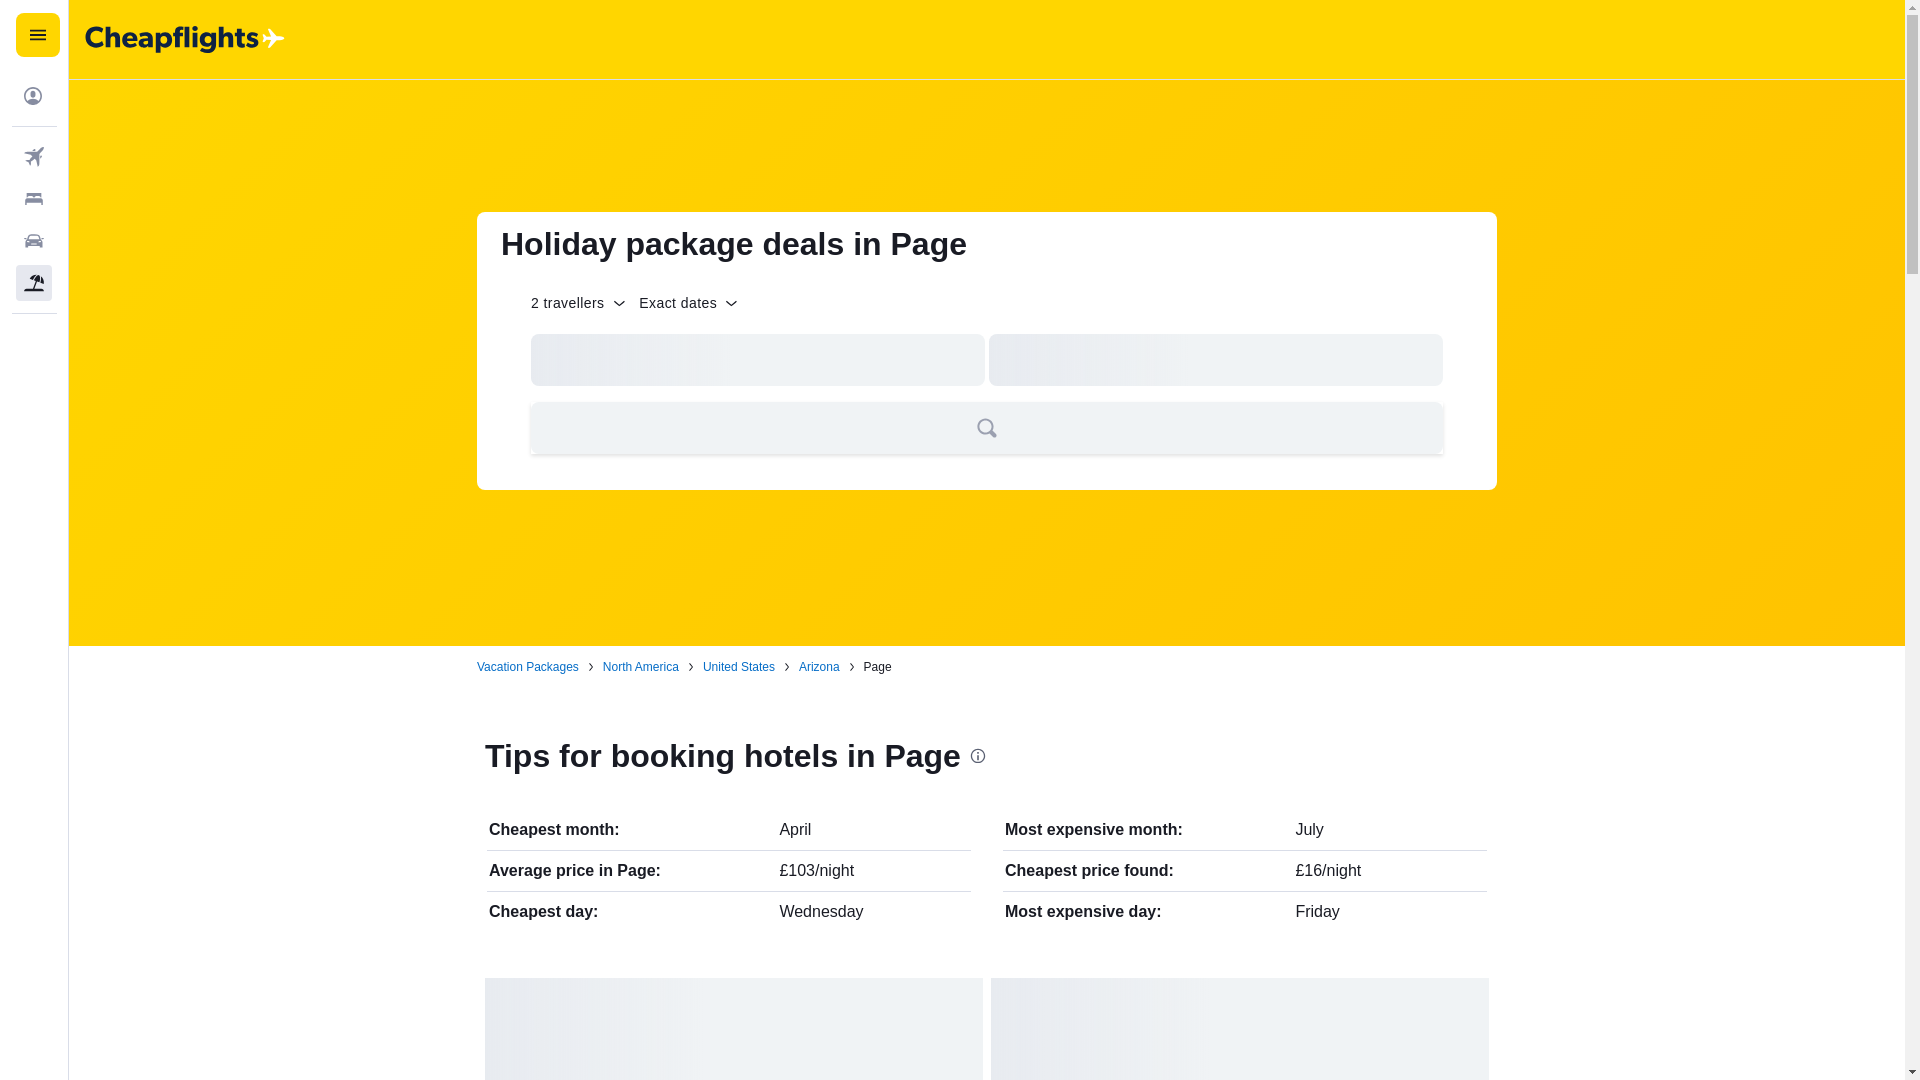 Image resolution: width=1920 pixels, height=1080 pixels. What do you see at coordinates (1316, 911) in the screenshot?
I see `Friday` at bounding box center [1316, 911].